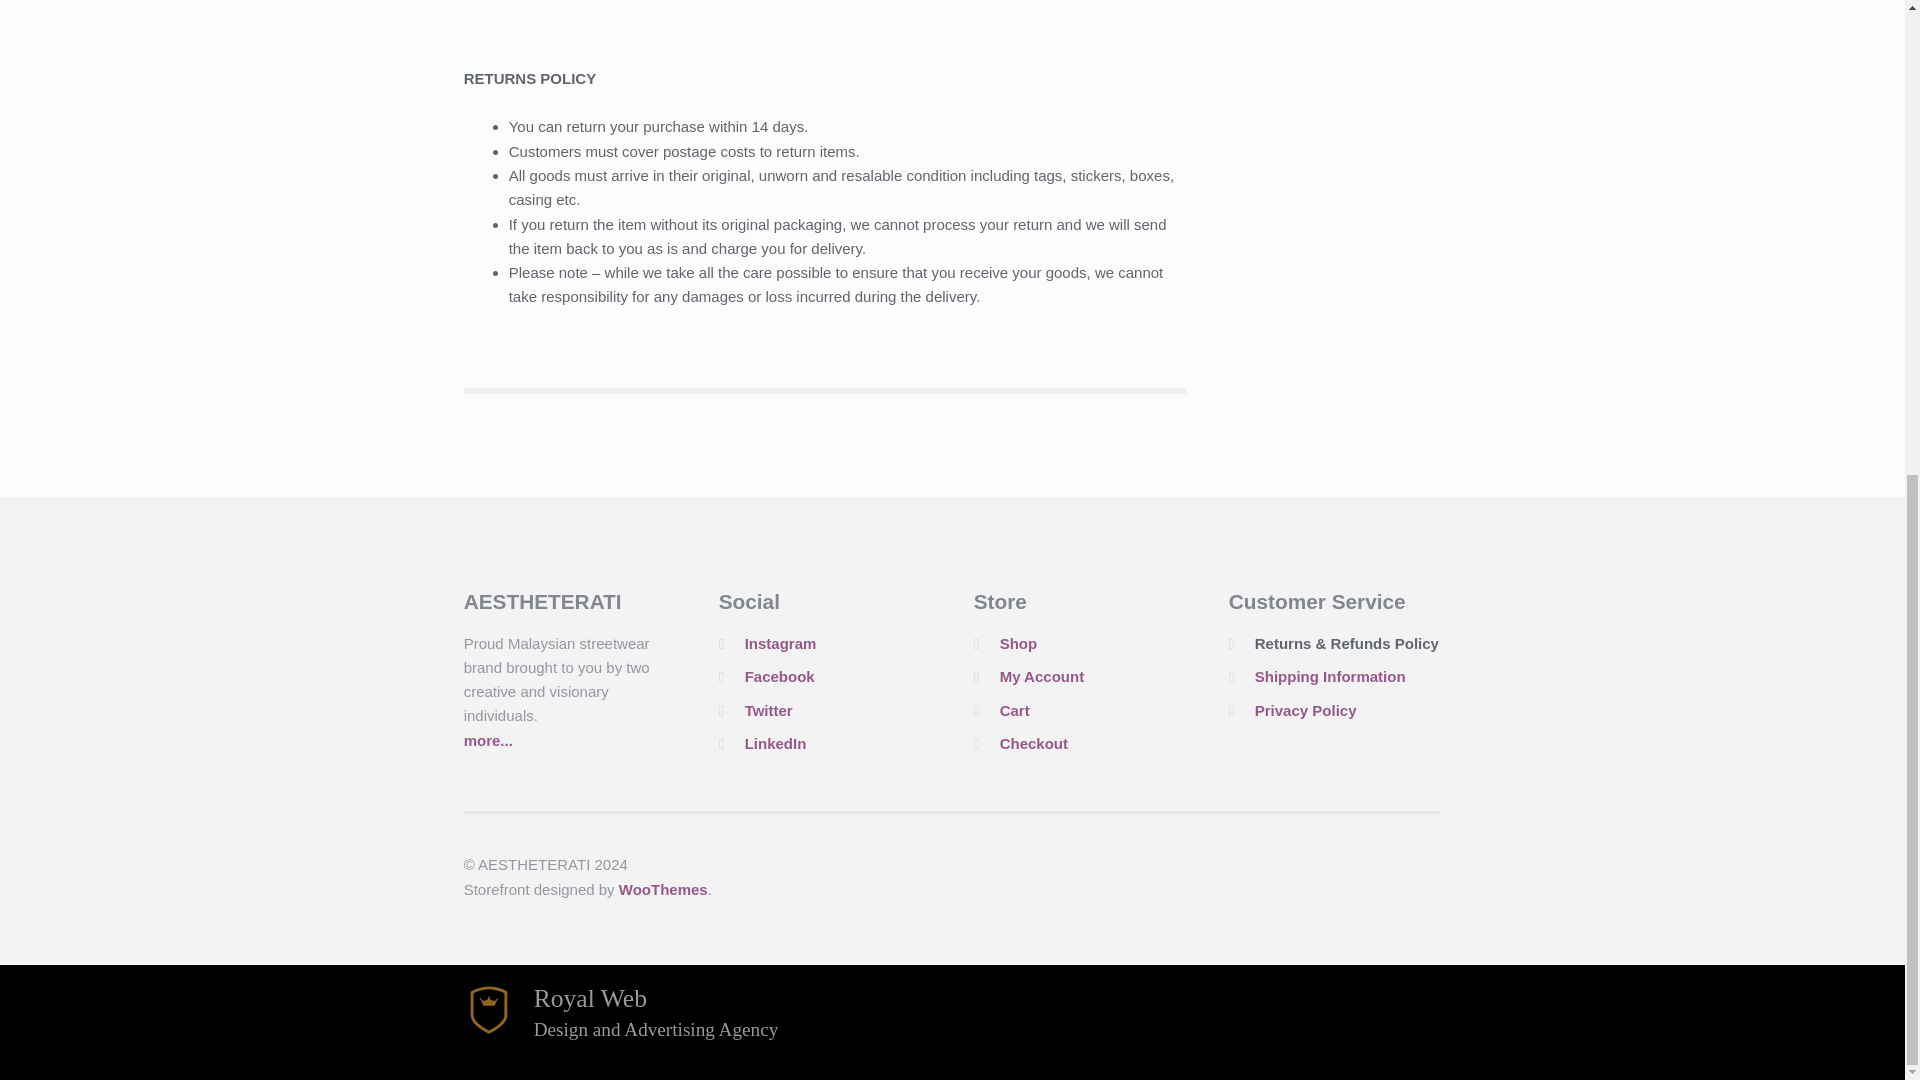 The image size is (1920, 1080). What do you see at coordinates (780, 644) in the screenshot?
I see `Instagram` at bounding box center [780, 644].